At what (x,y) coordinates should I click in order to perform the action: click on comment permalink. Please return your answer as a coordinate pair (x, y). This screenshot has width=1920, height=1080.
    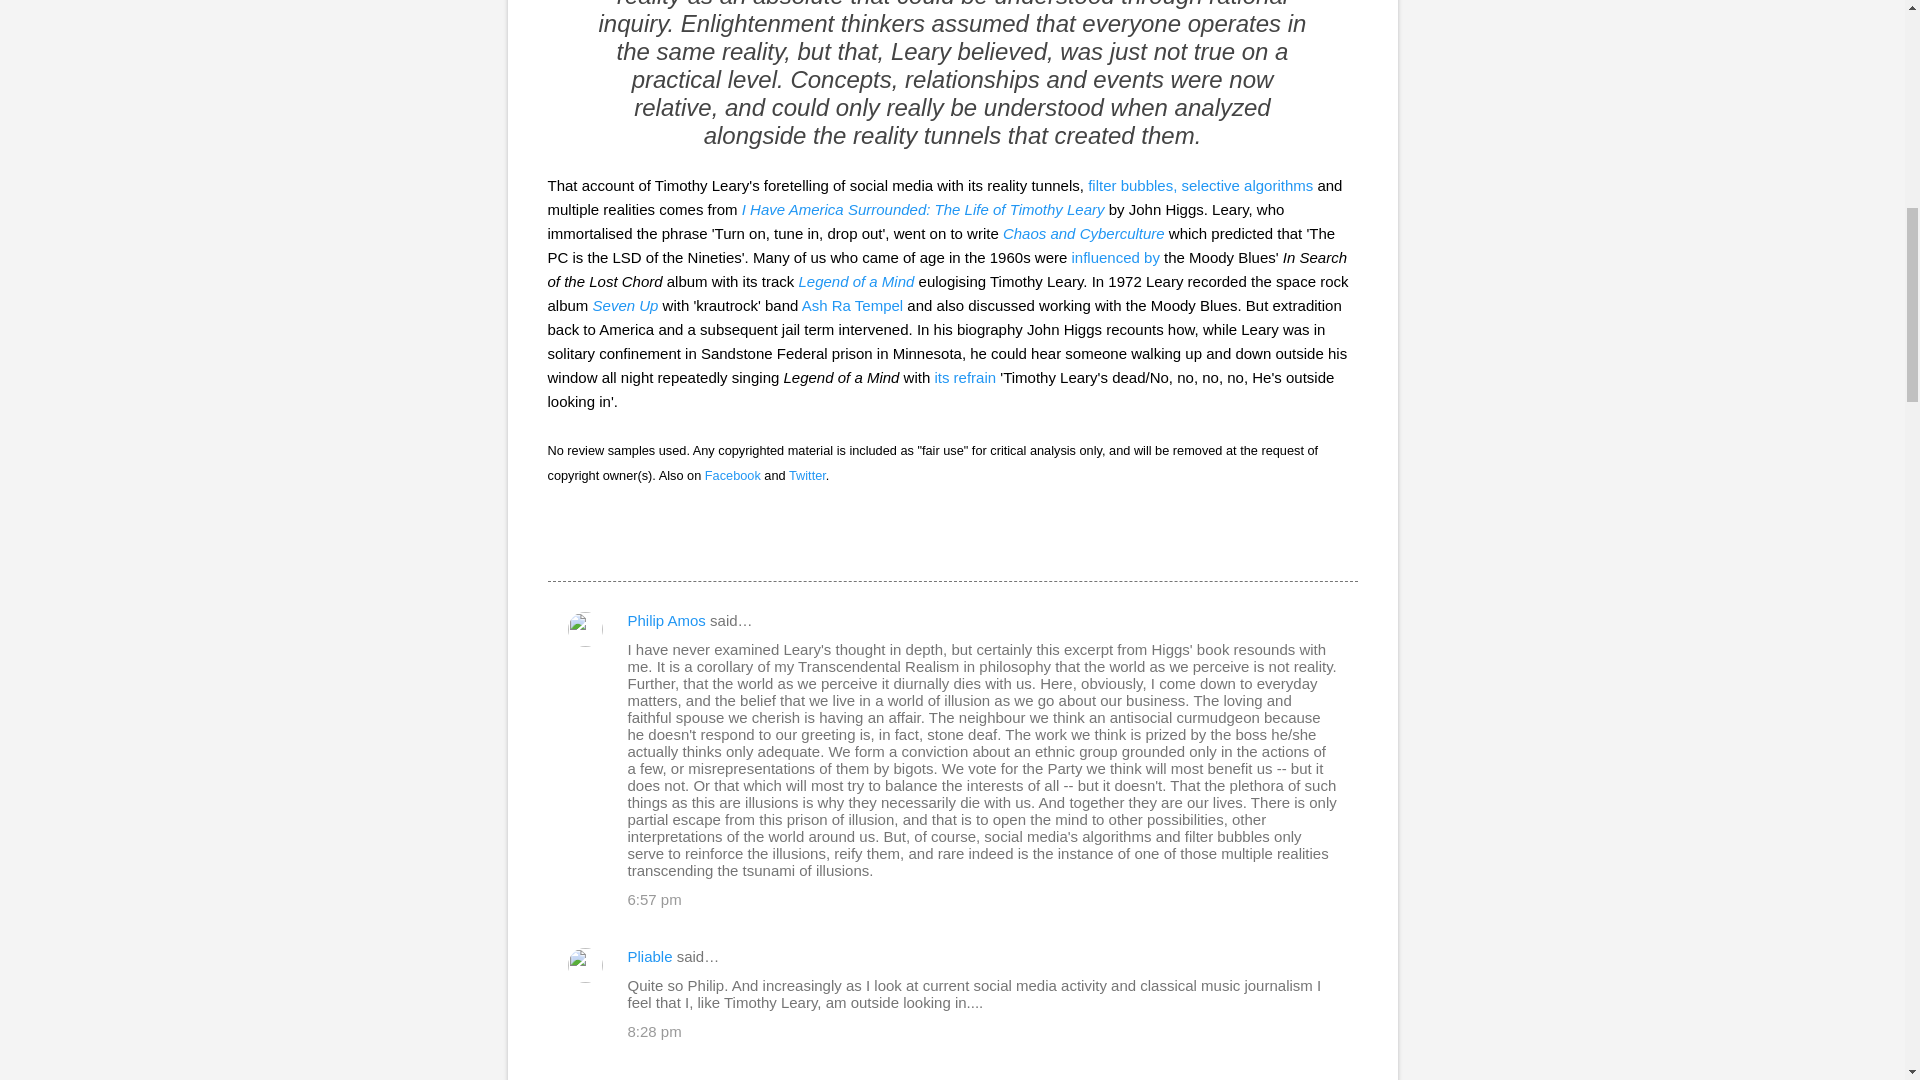
    Looking at the image, I should click on (654, 900).